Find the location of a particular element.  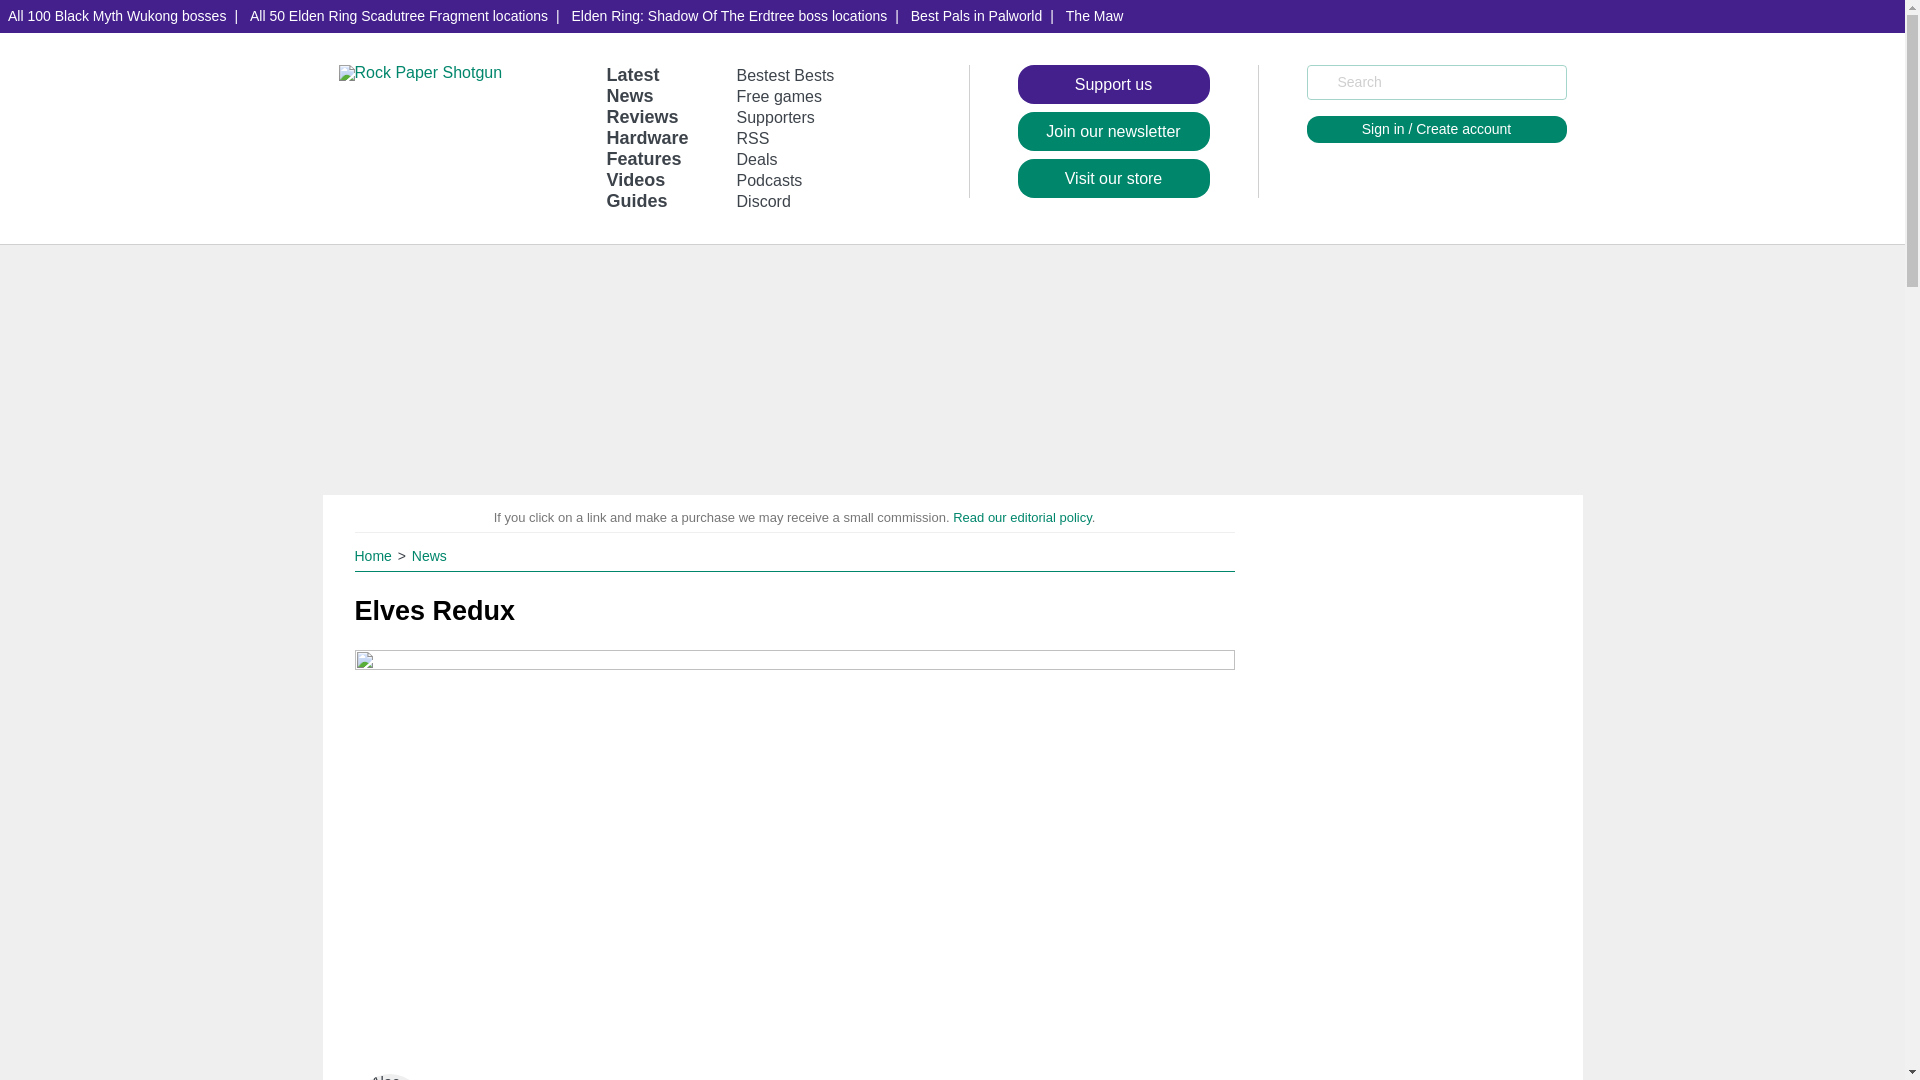

Best Pals in Palworld is located at coordinates (976, 16).